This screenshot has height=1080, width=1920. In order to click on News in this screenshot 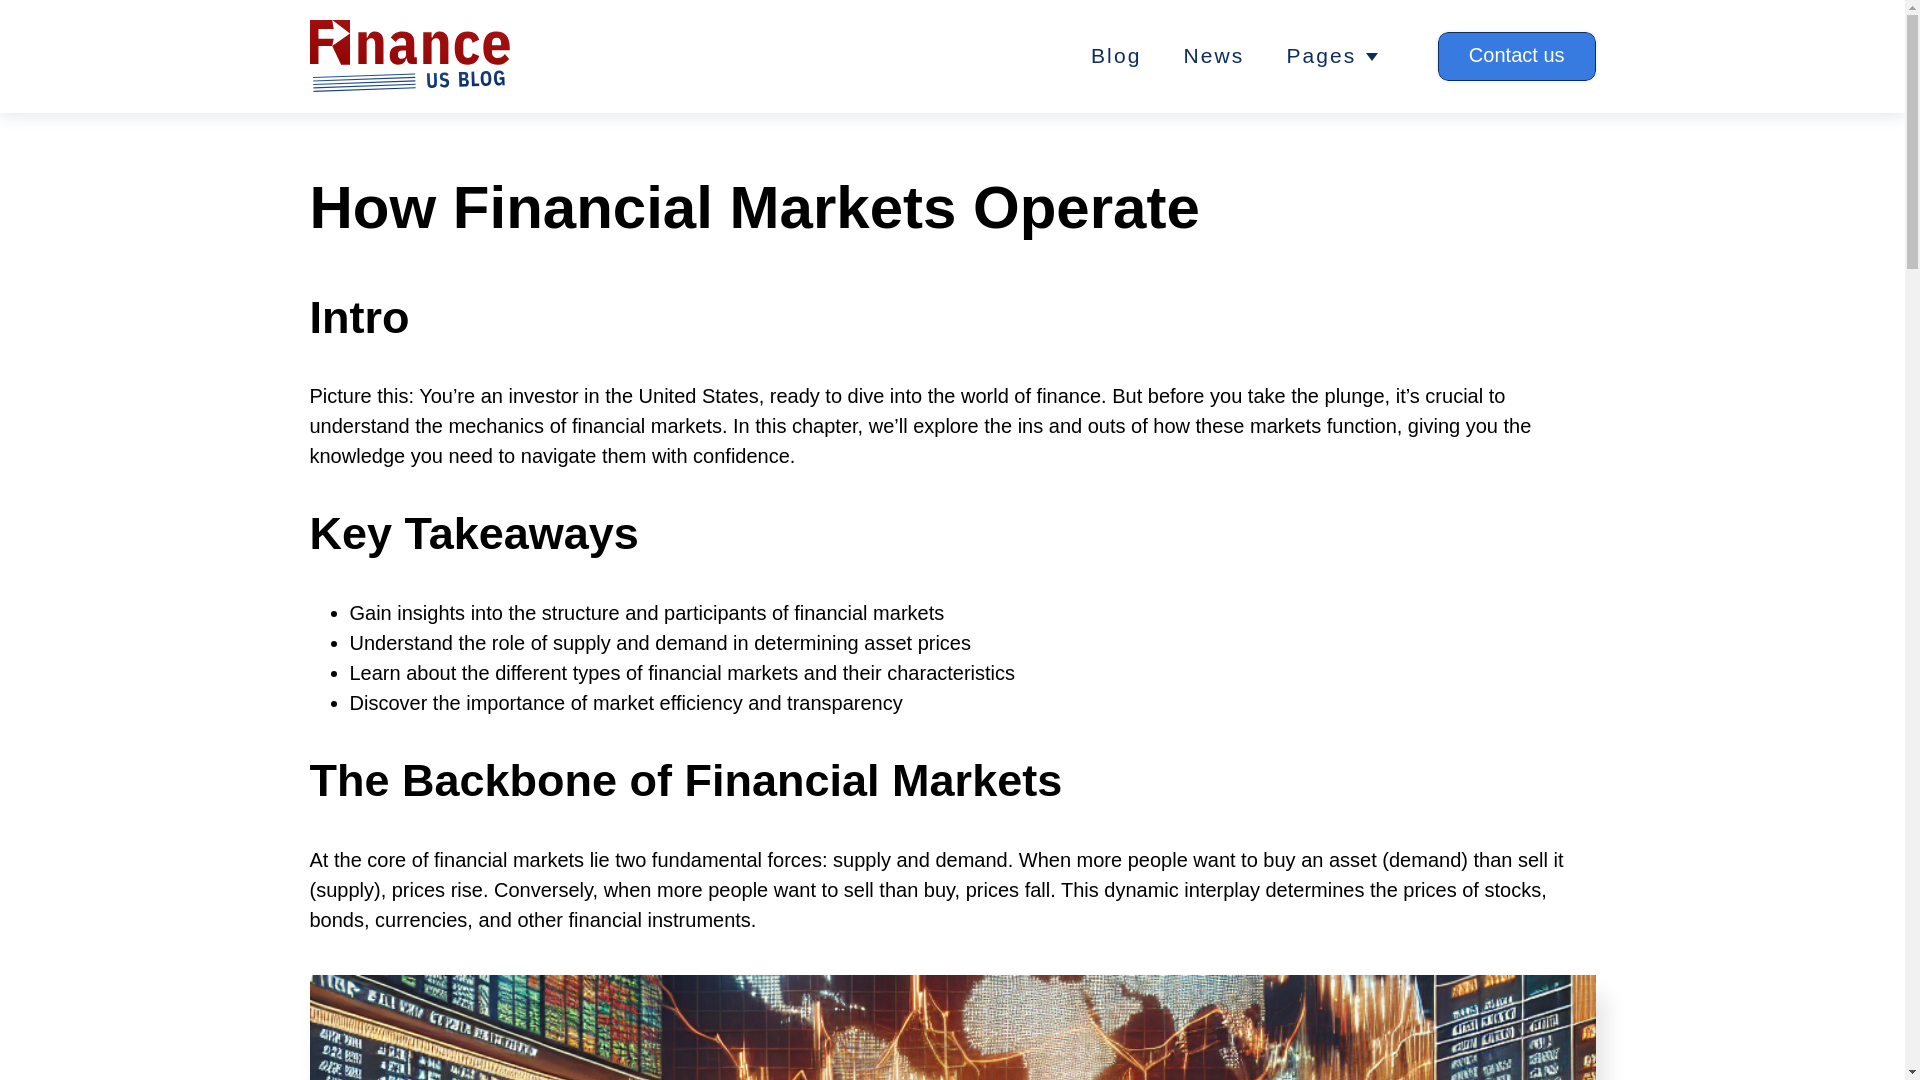, I will do `click(1213, 55)`.